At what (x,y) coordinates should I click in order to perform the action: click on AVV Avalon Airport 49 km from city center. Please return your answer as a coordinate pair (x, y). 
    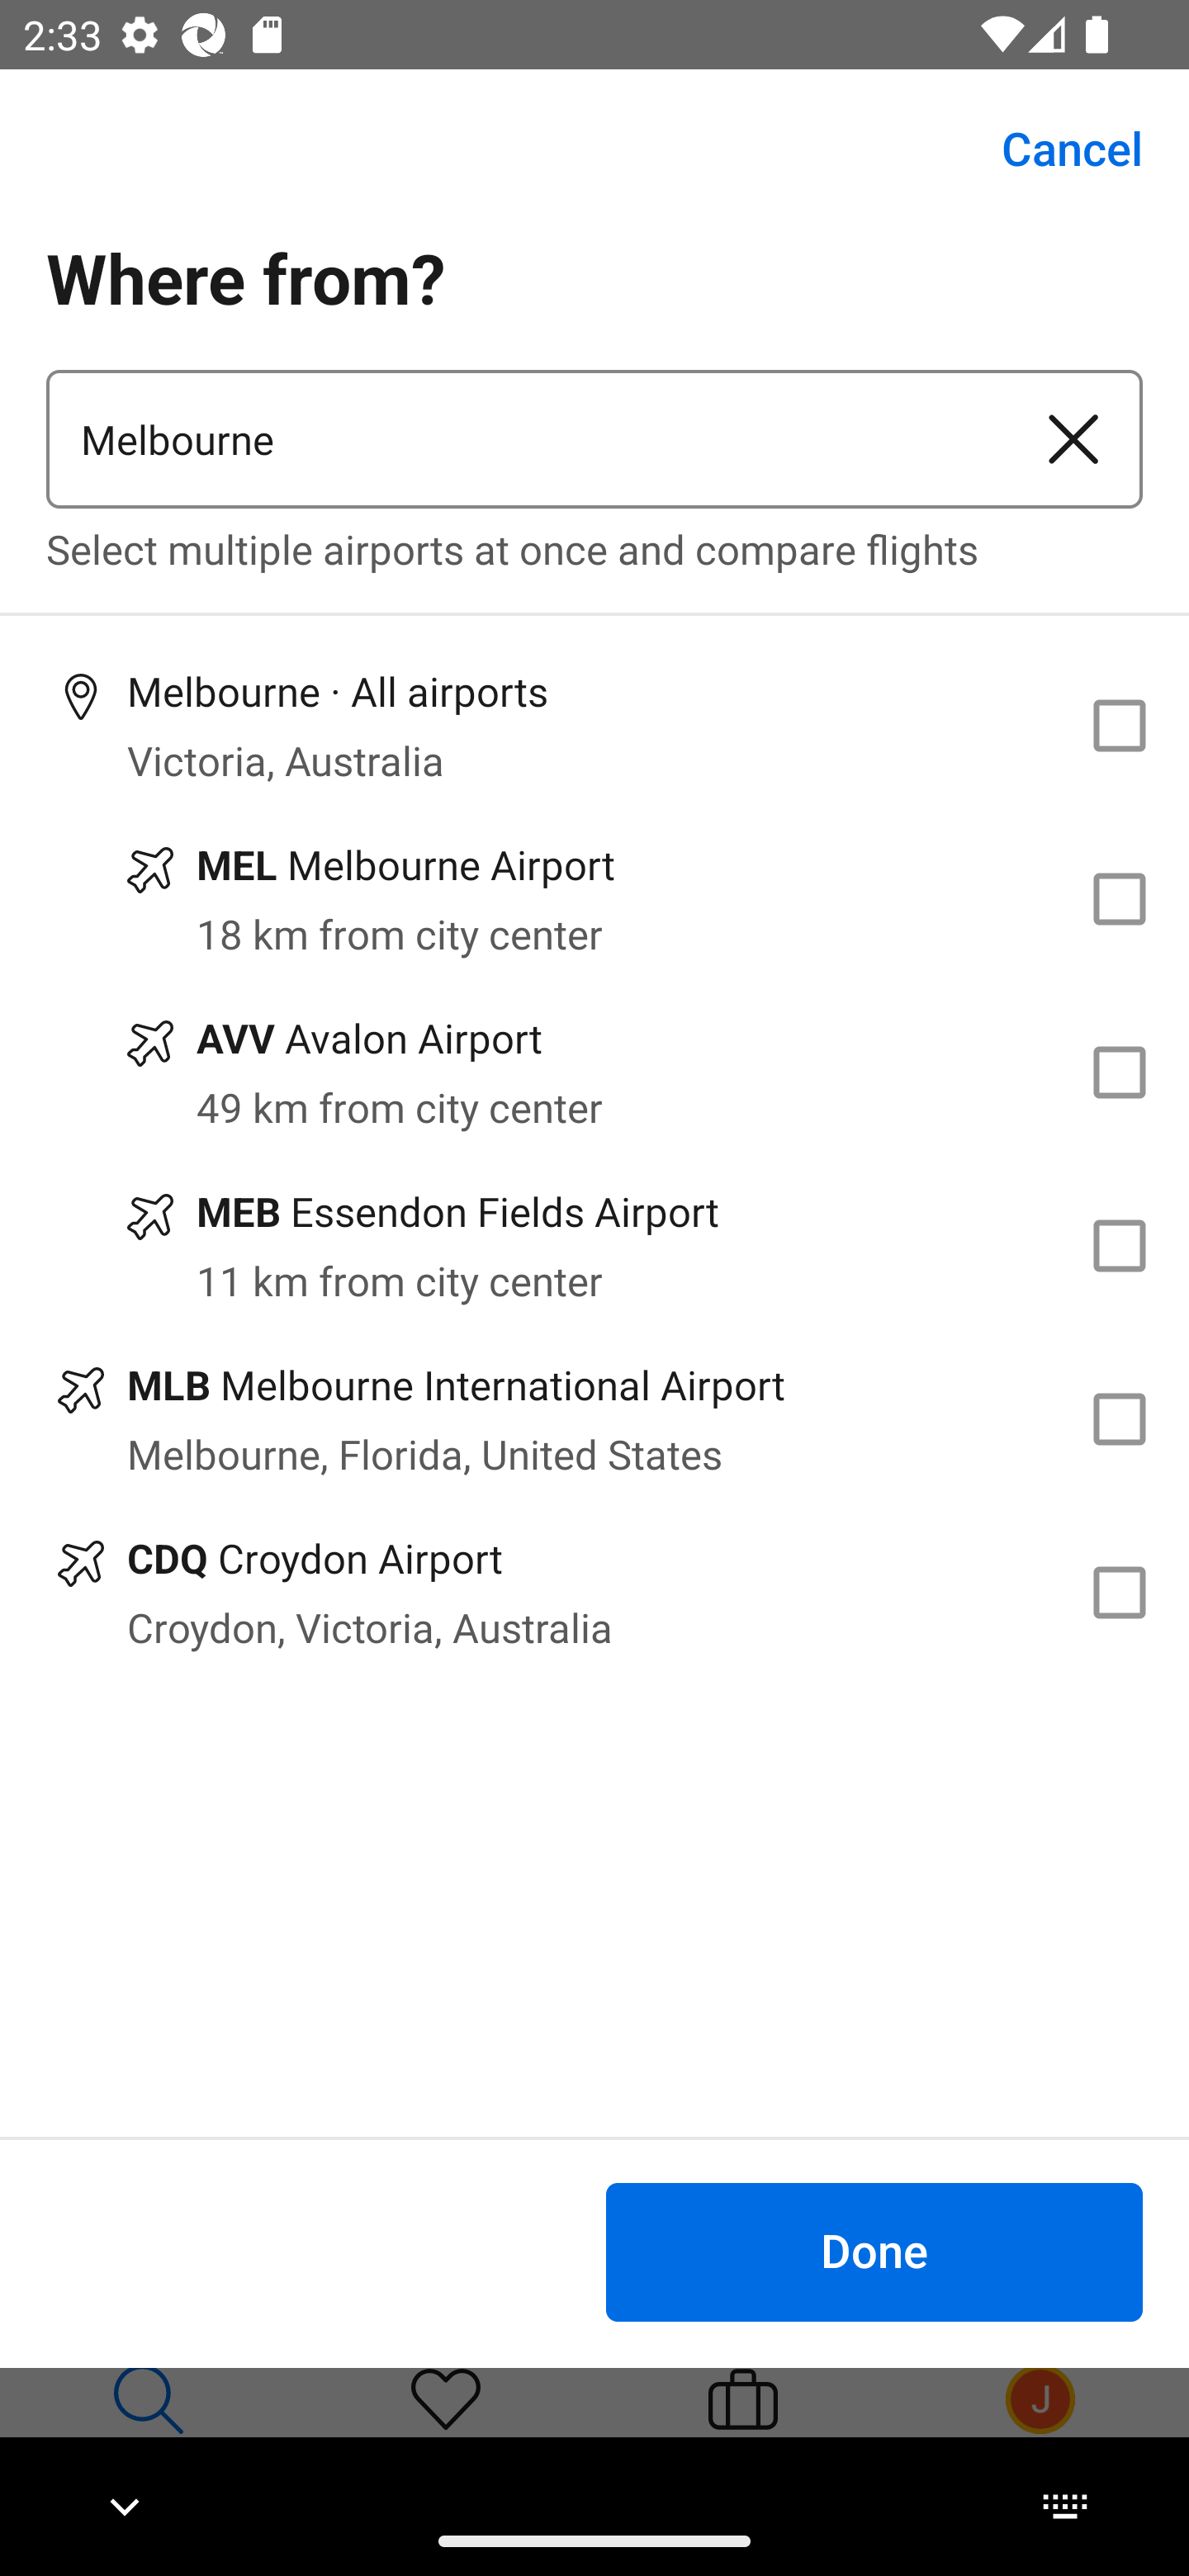
    Looking at the image, I should click on (594, 1073).